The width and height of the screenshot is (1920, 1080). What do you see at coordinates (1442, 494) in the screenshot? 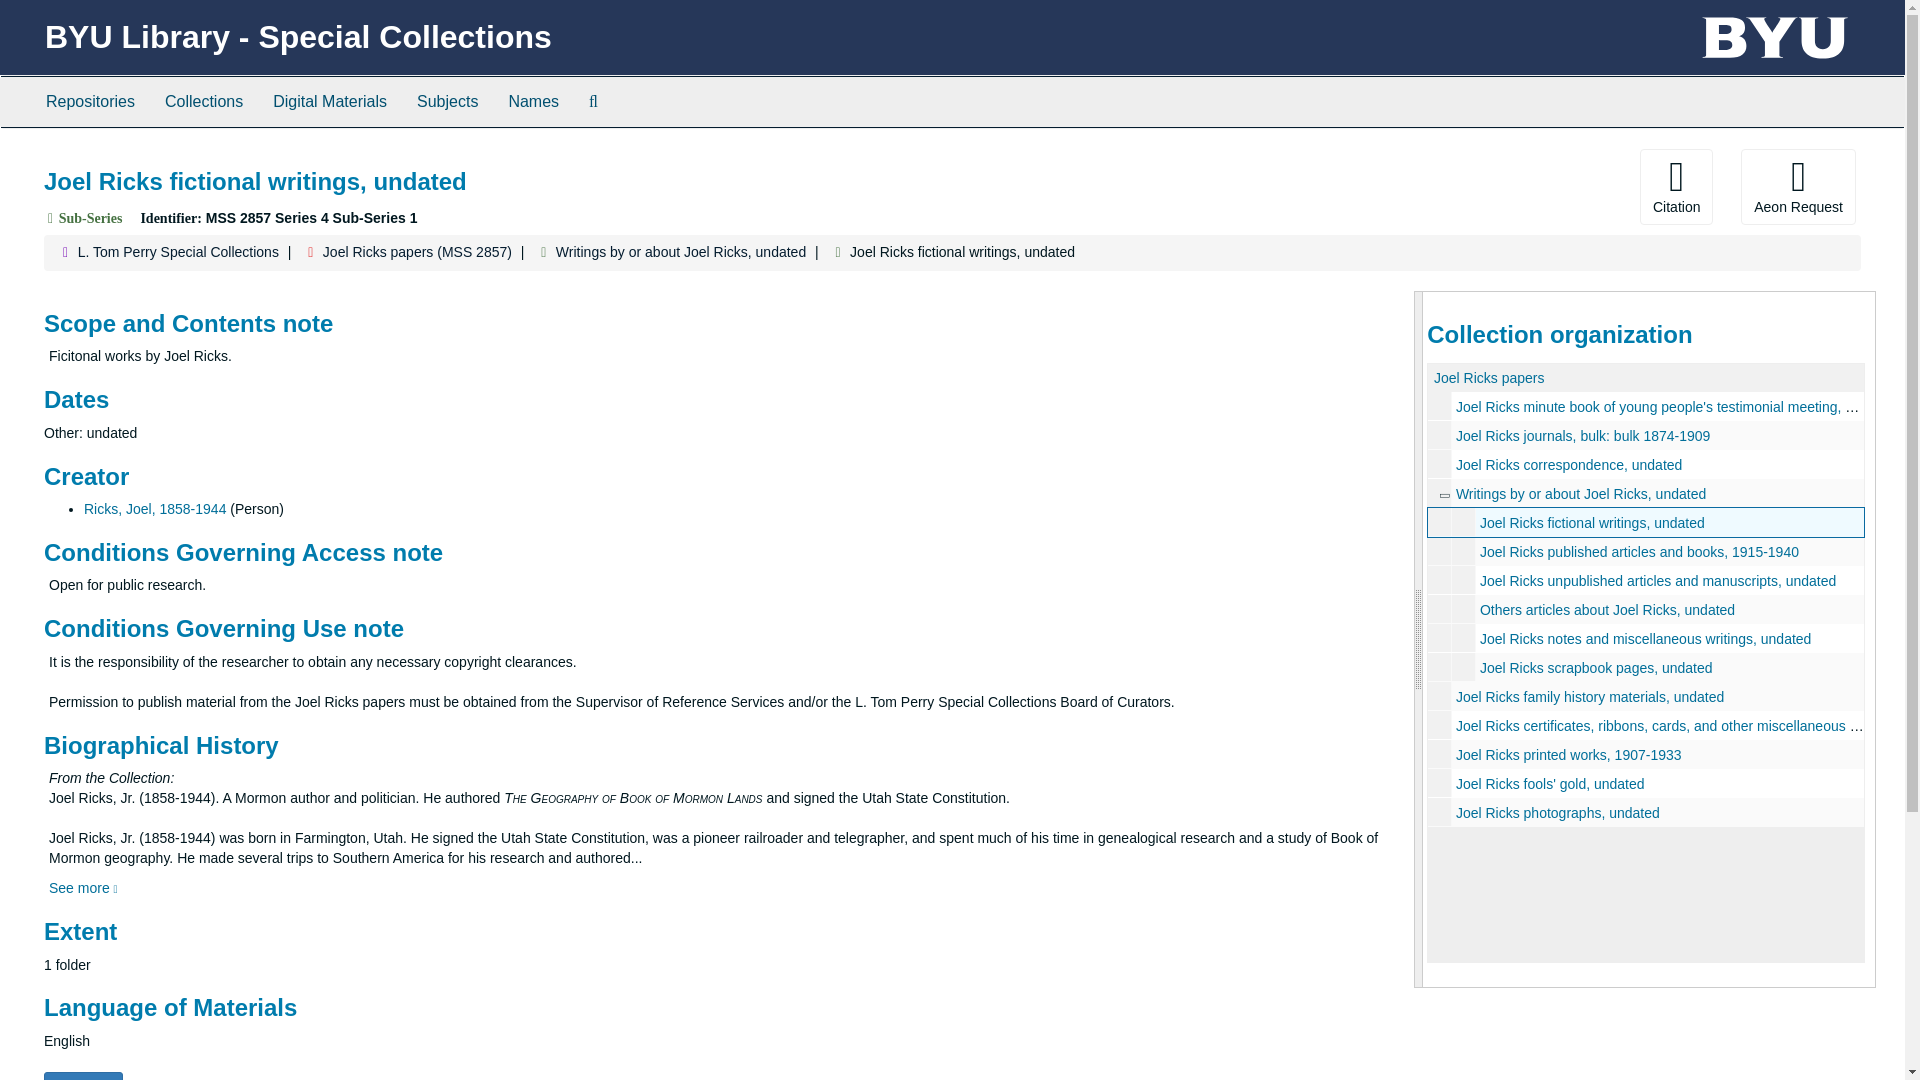
I see `Writings by or about Joel Ricks` at bounding box center [1442, 494].